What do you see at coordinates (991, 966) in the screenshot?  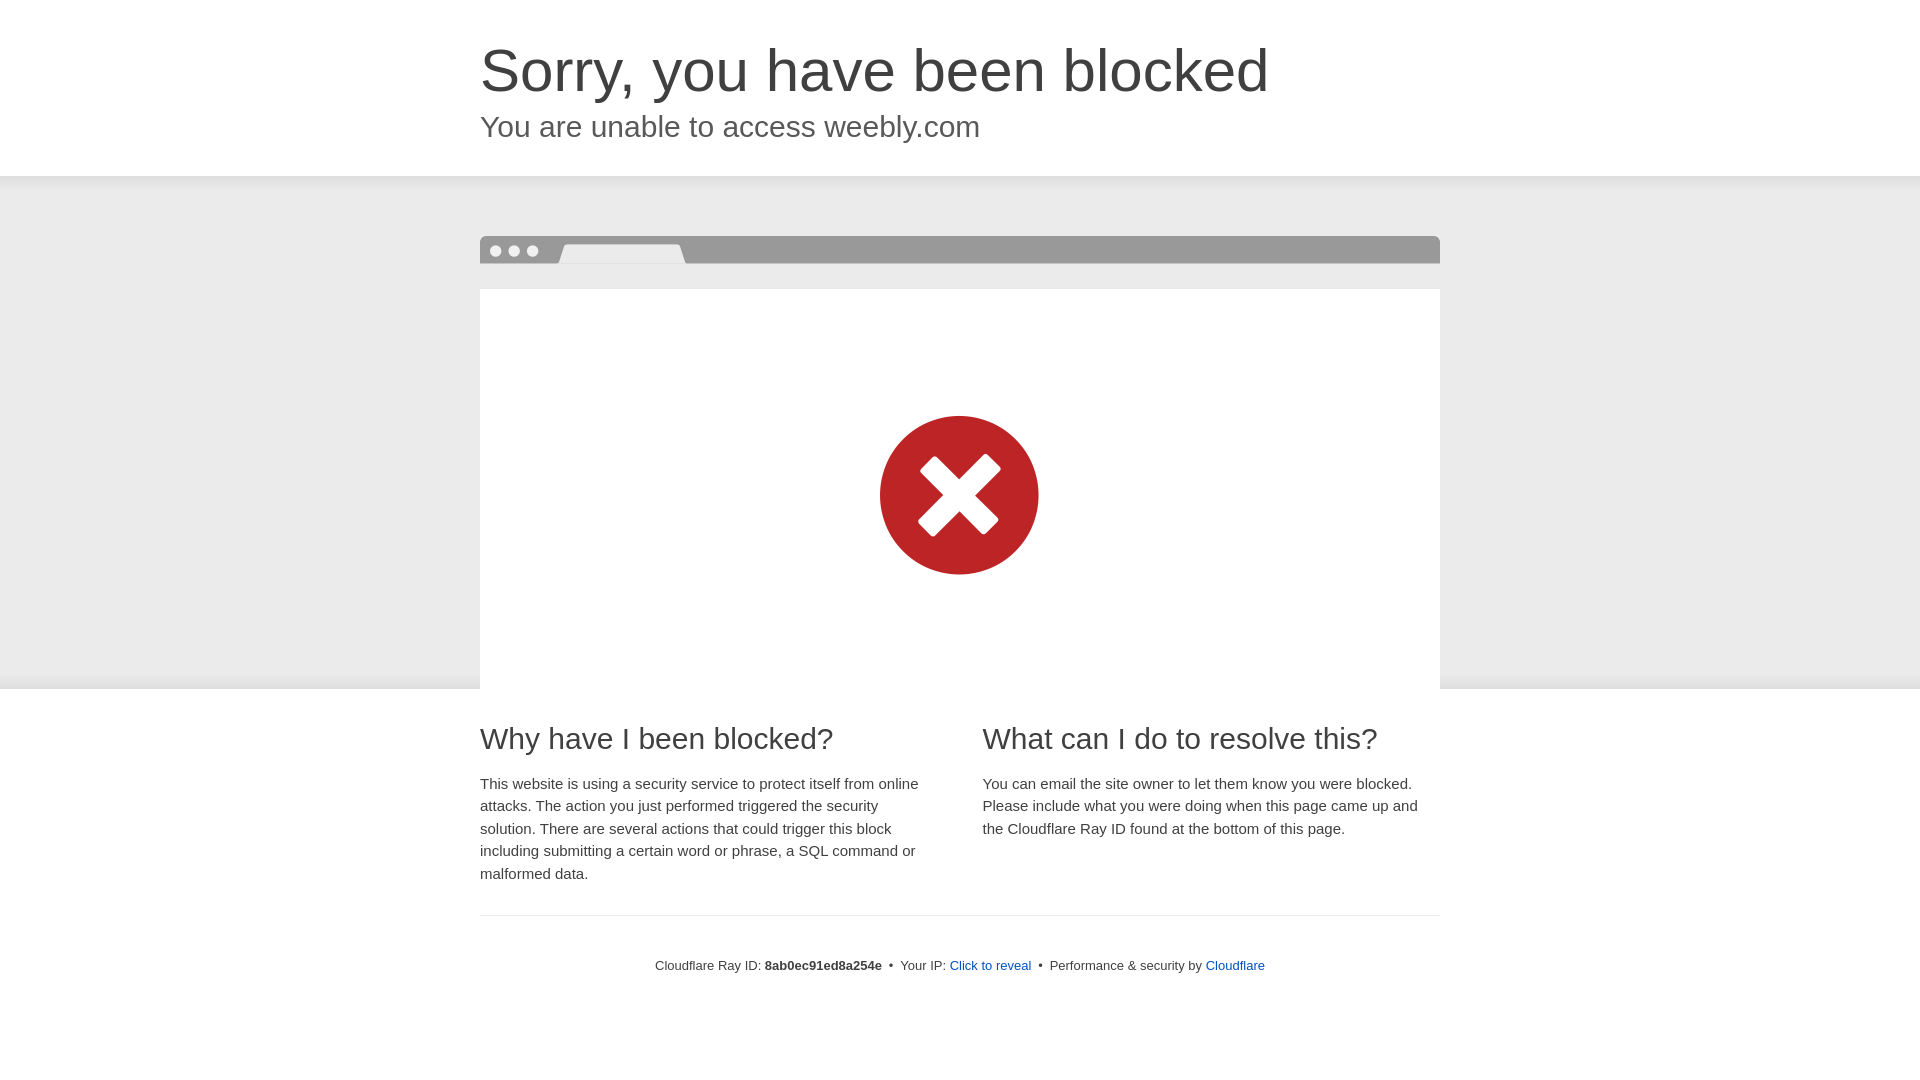 I see `Click to reveal` at bounding box center [991, 966].